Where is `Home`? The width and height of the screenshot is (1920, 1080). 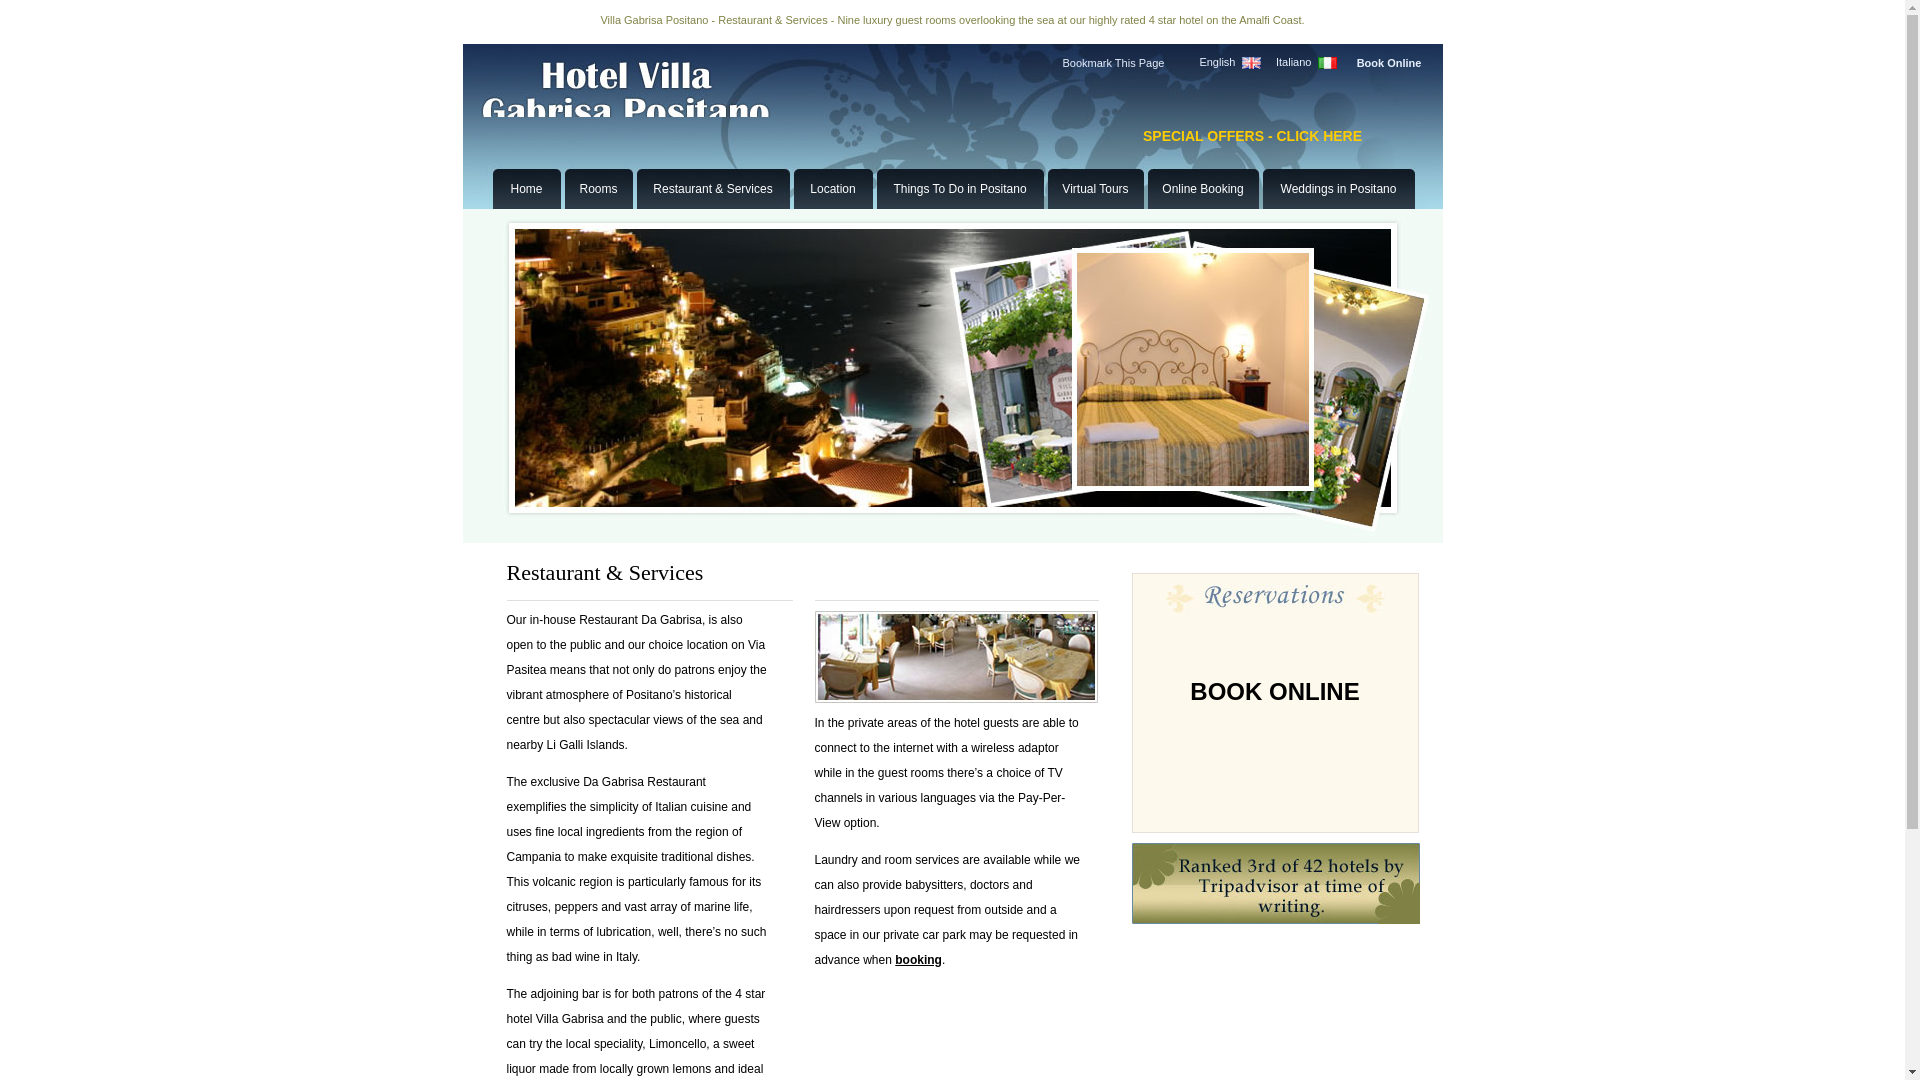
Home is located at coordinates (526, 188).